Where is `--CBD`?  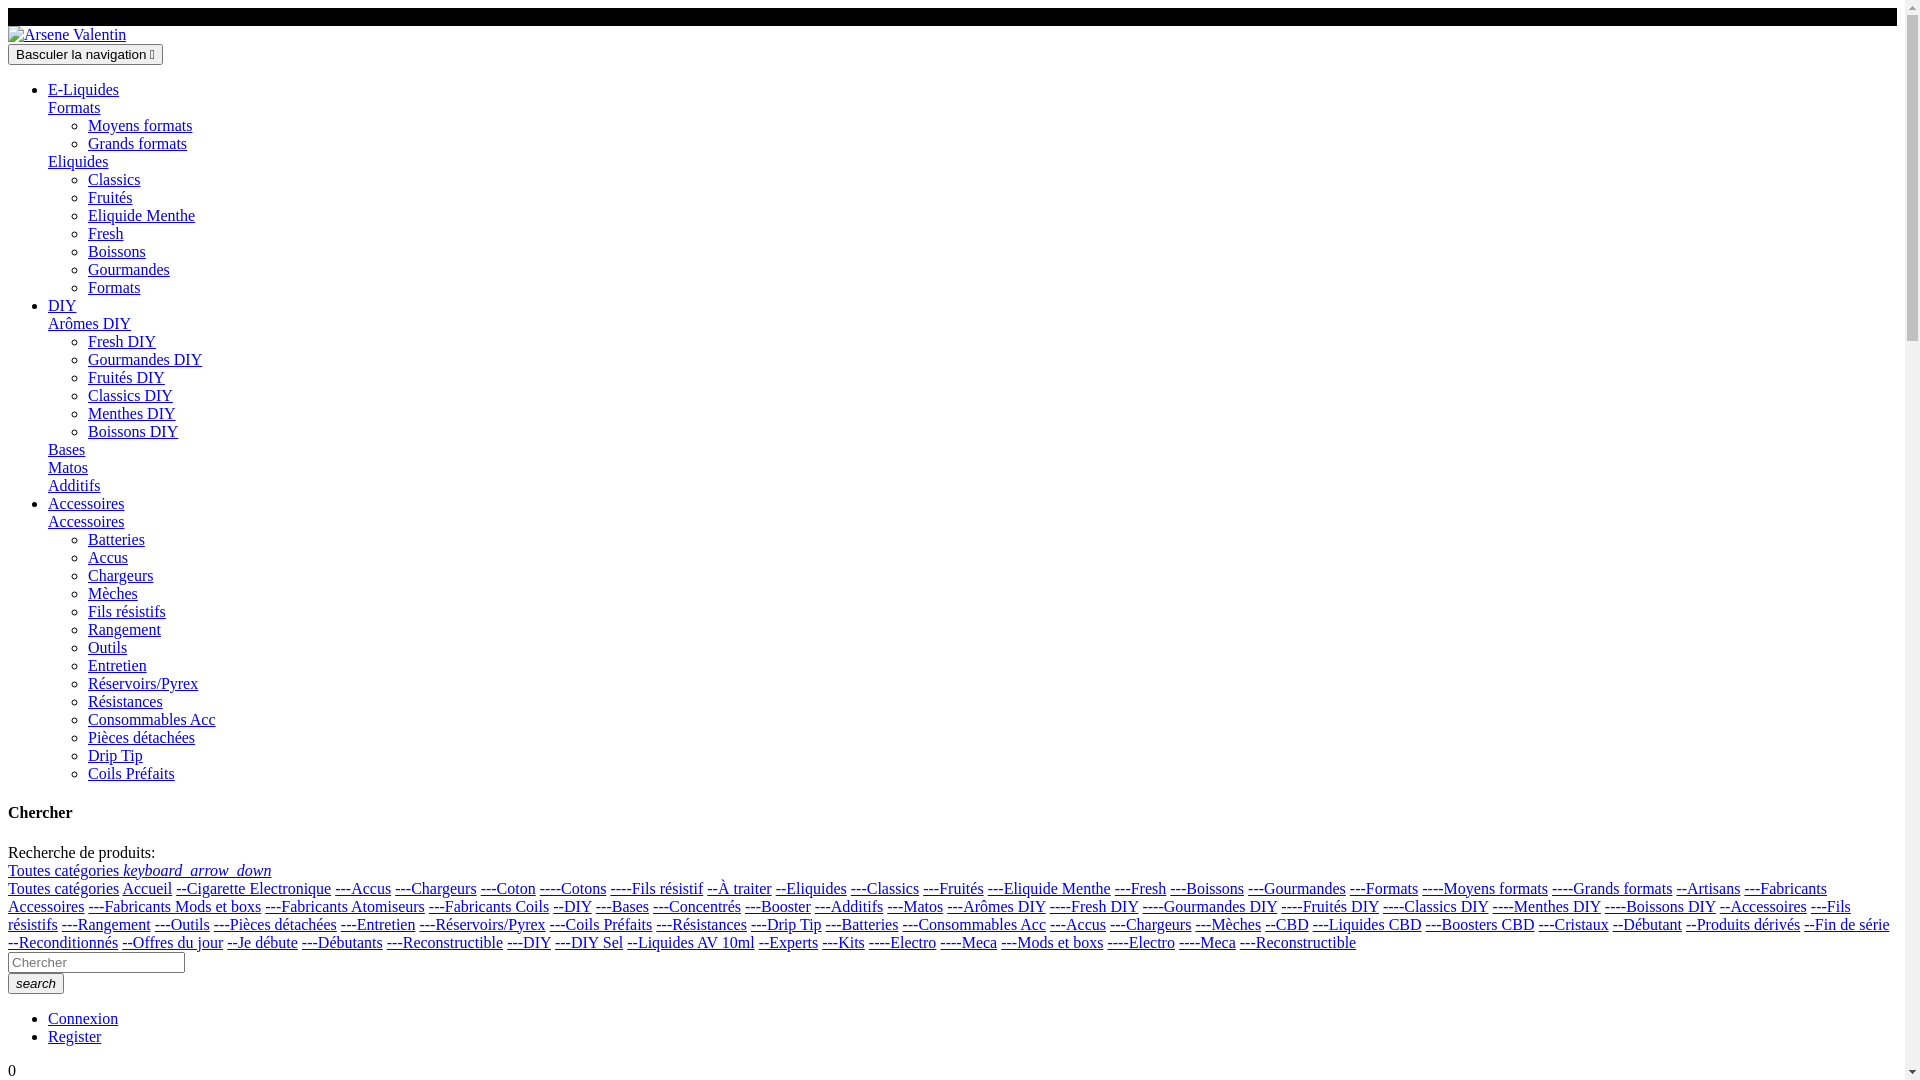
--CBD is located at coordinates (1287, 924).